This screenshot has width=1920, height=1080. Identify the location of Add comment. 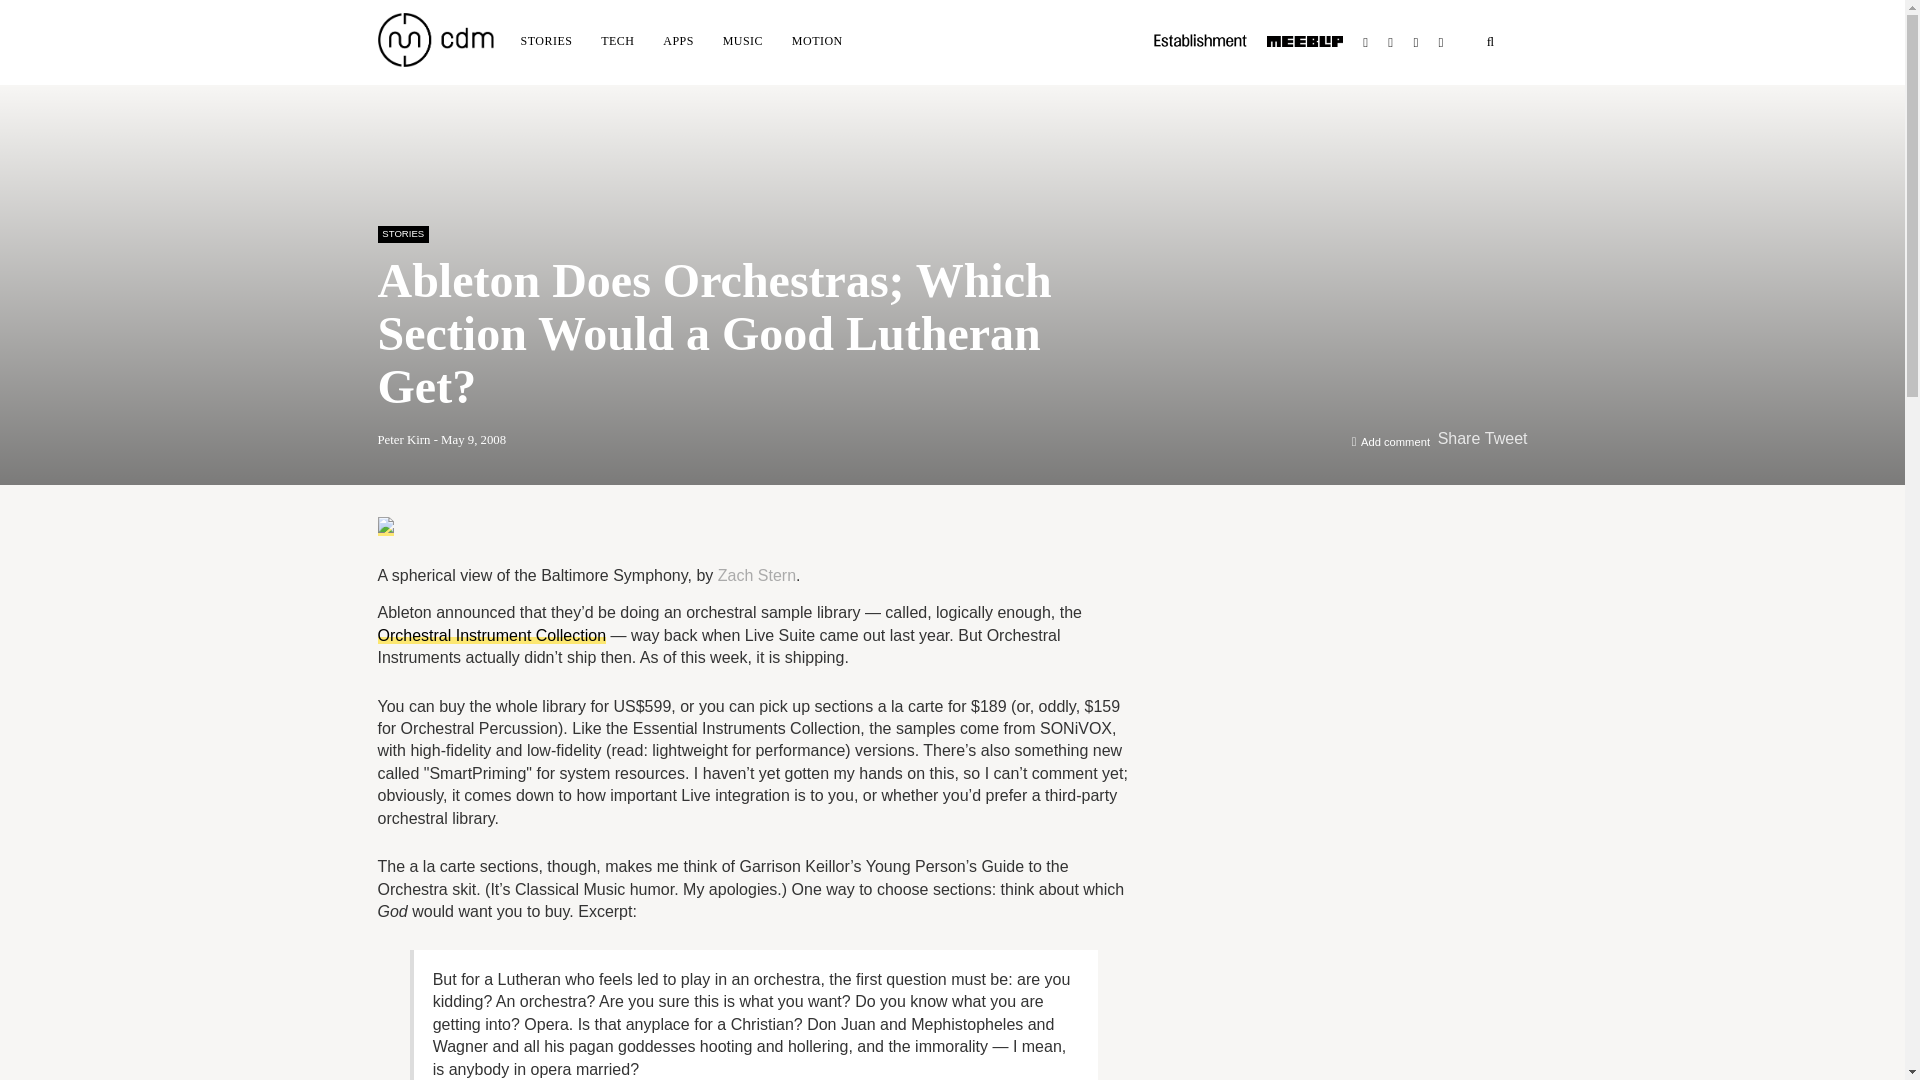
(1396, 442).